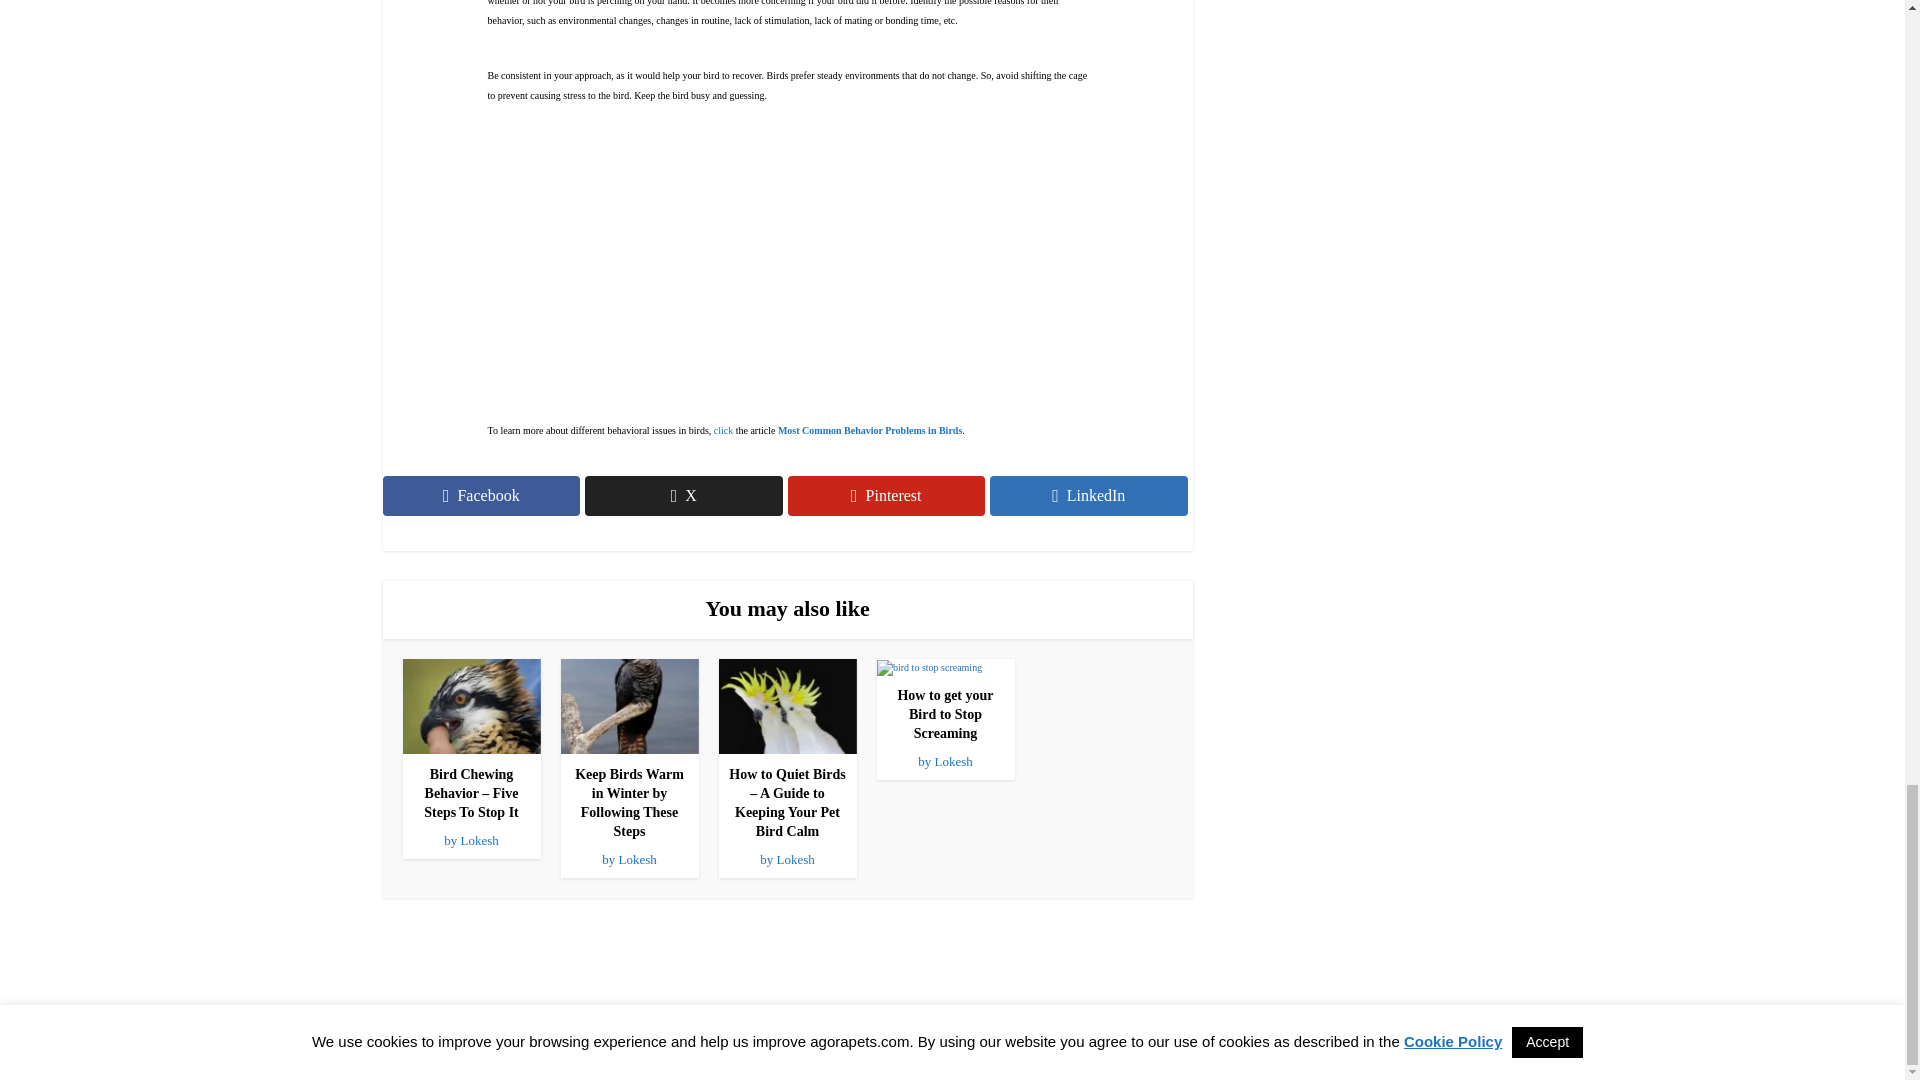 This screenshot has height=1080, width=1920. Describe the element at coordinates (928, 666) in the screenshot. I see `How to get your Bird to Stop Screaming` at that location.